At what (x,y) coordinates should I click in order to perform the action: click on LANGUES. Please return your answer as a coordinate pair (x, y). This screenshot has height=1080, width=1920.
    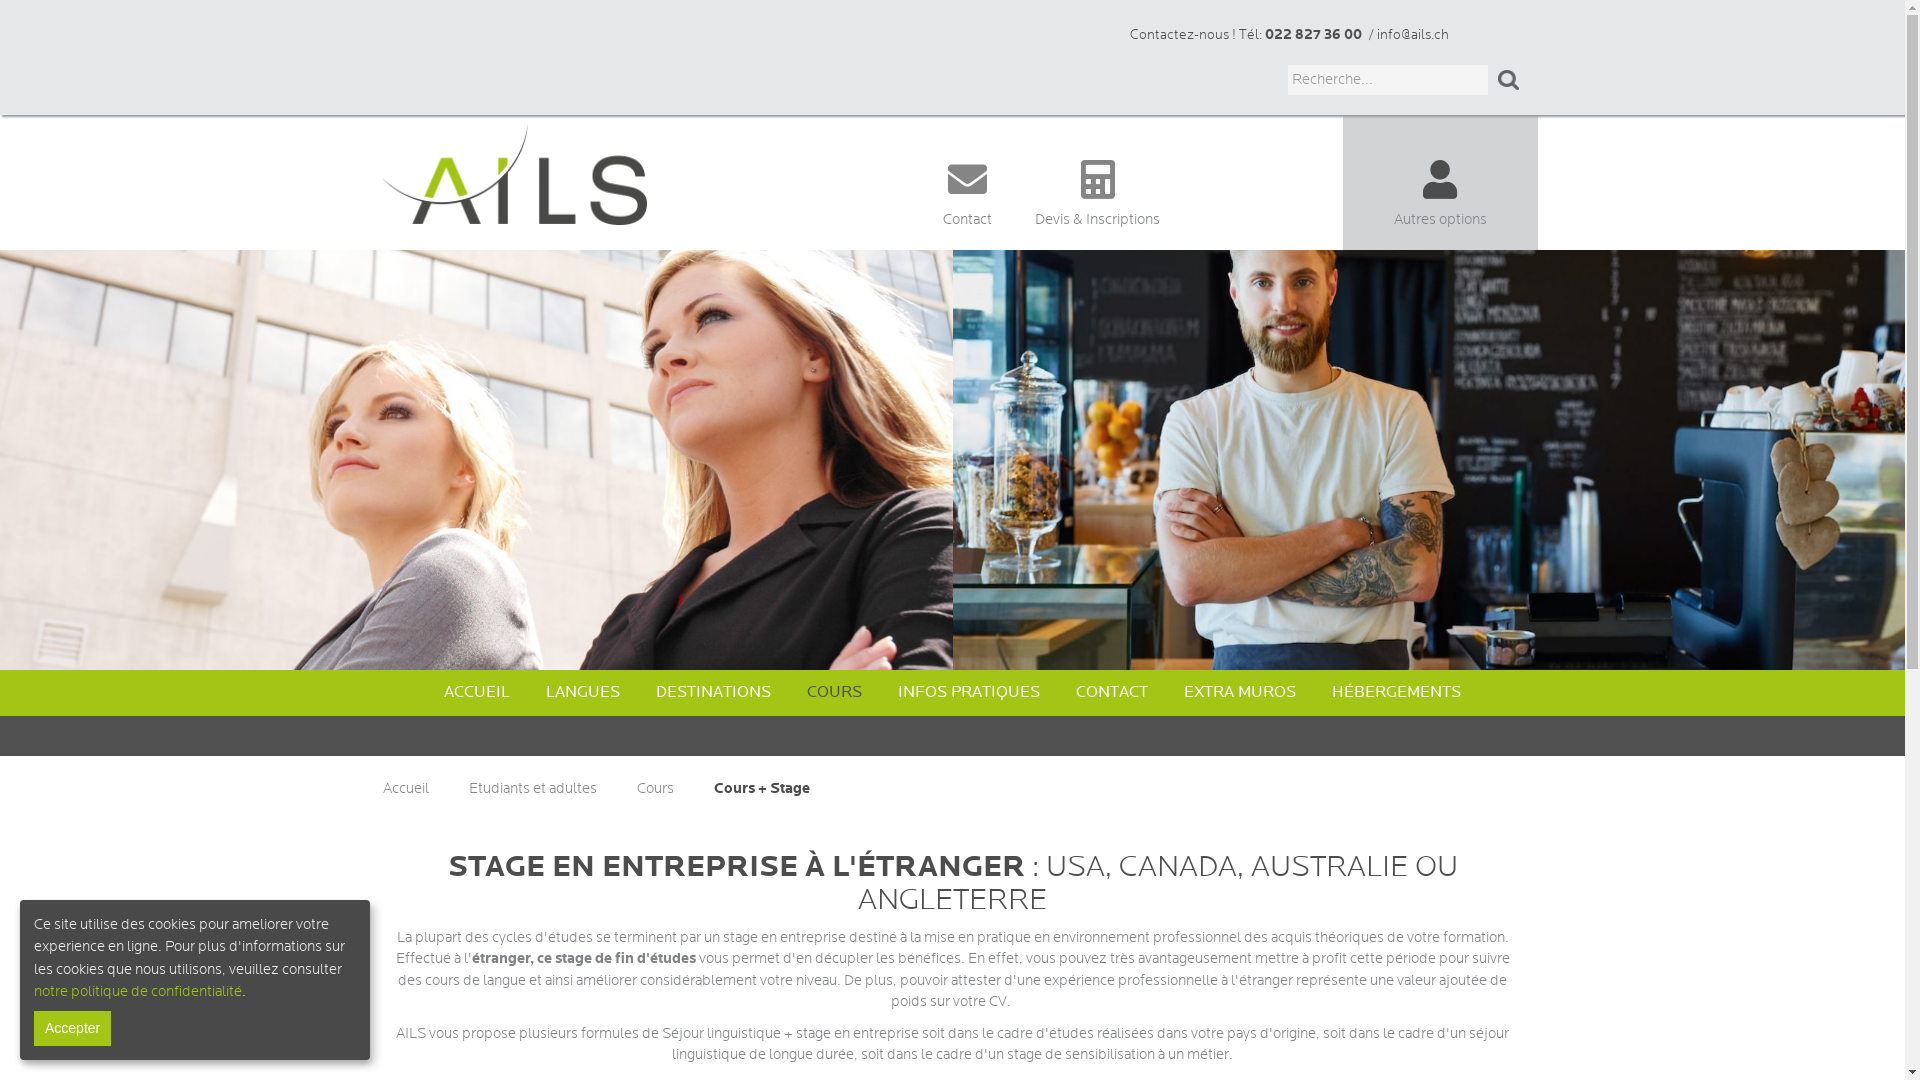
    Looking at the image, I should click on (583, 692).